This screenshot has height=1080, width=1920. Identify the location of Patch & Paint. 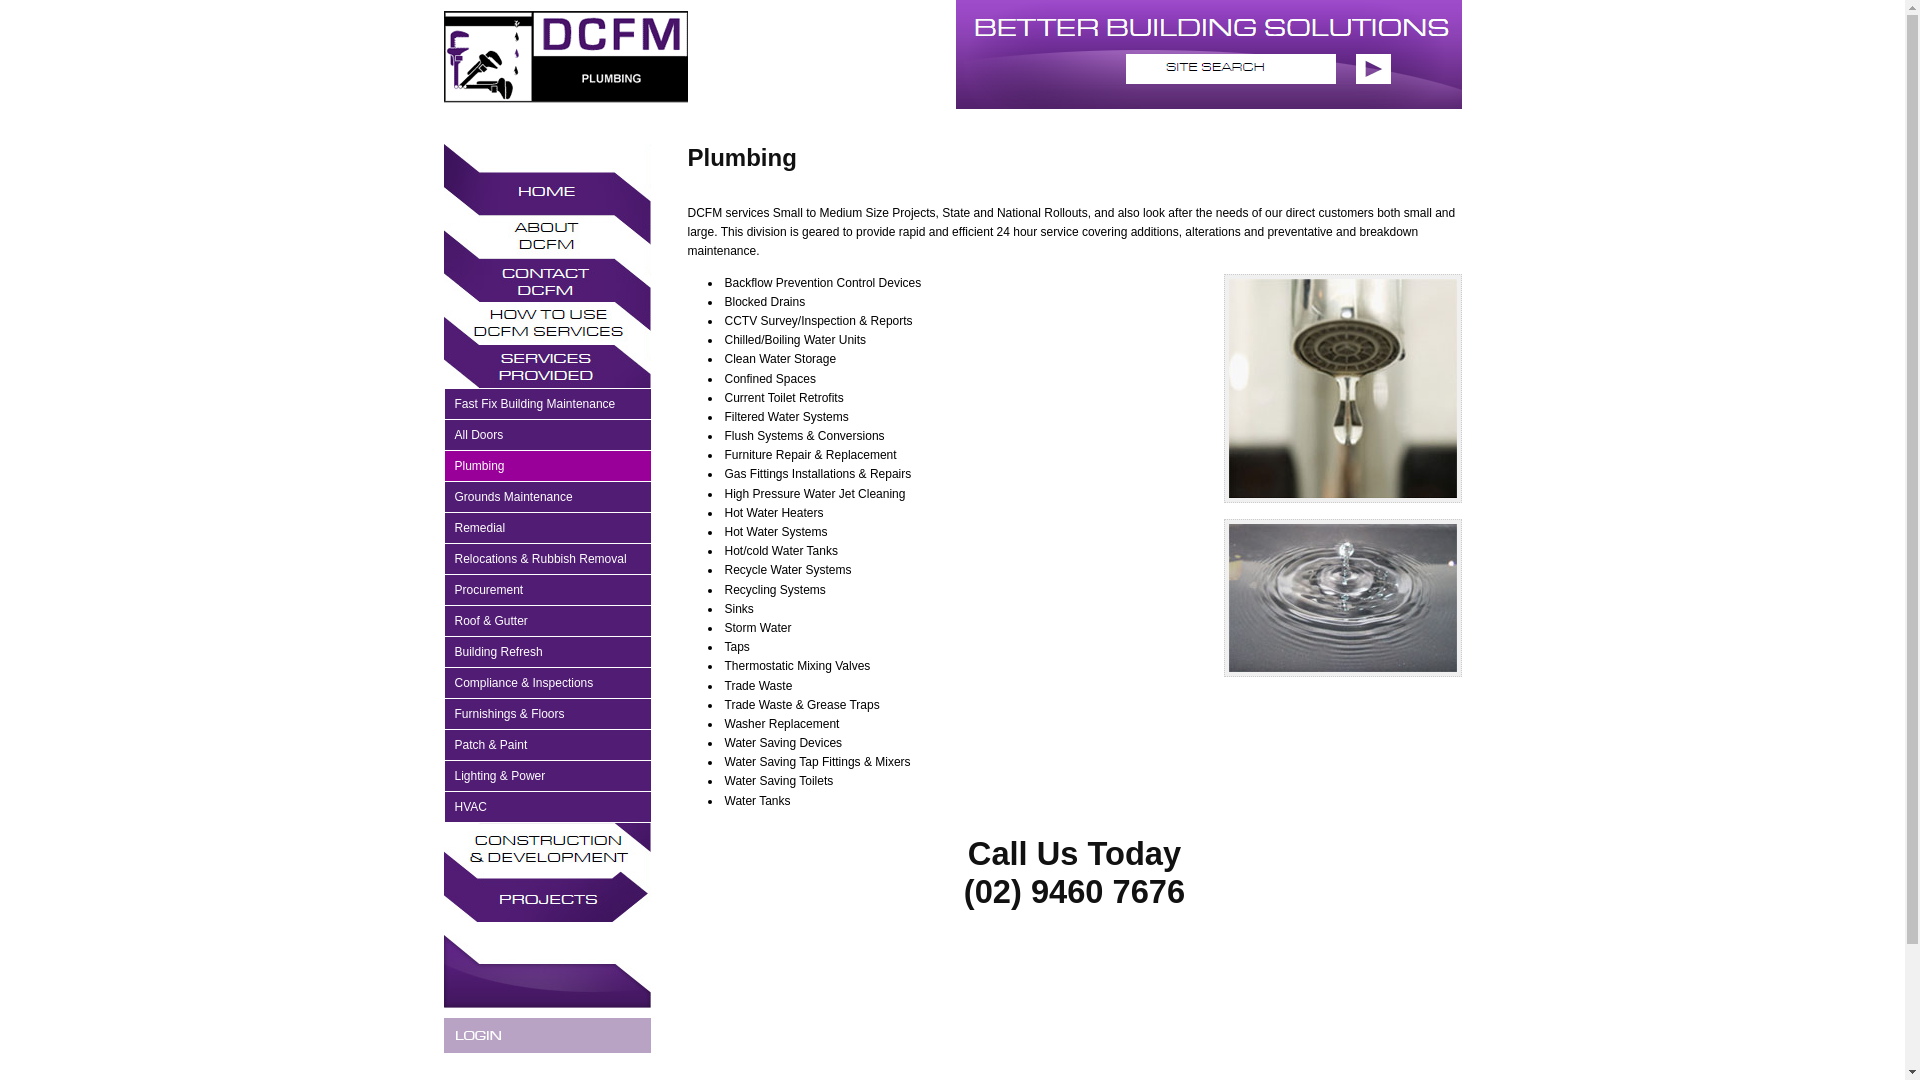
(547, 746).